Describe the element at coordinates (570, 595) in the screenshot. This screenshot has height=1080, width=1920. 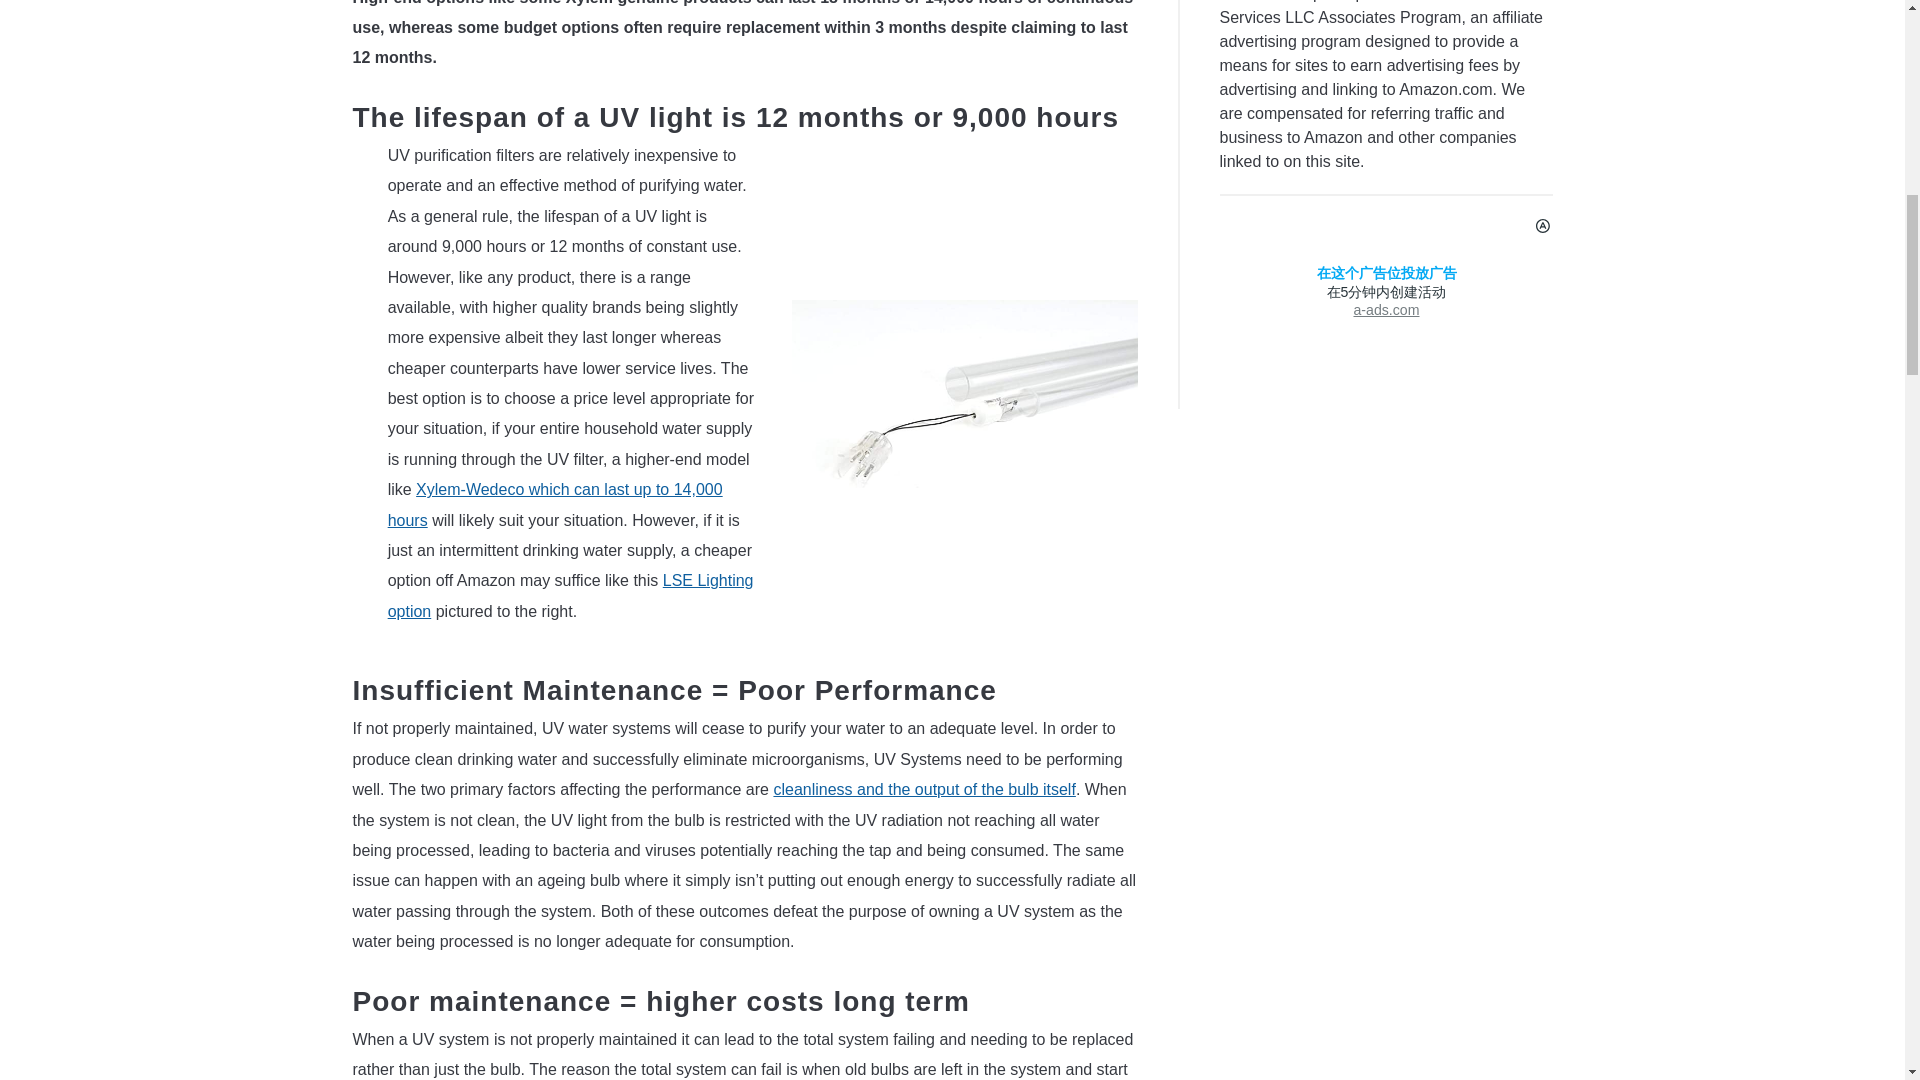
I see `LSE Lighting option` at that location.